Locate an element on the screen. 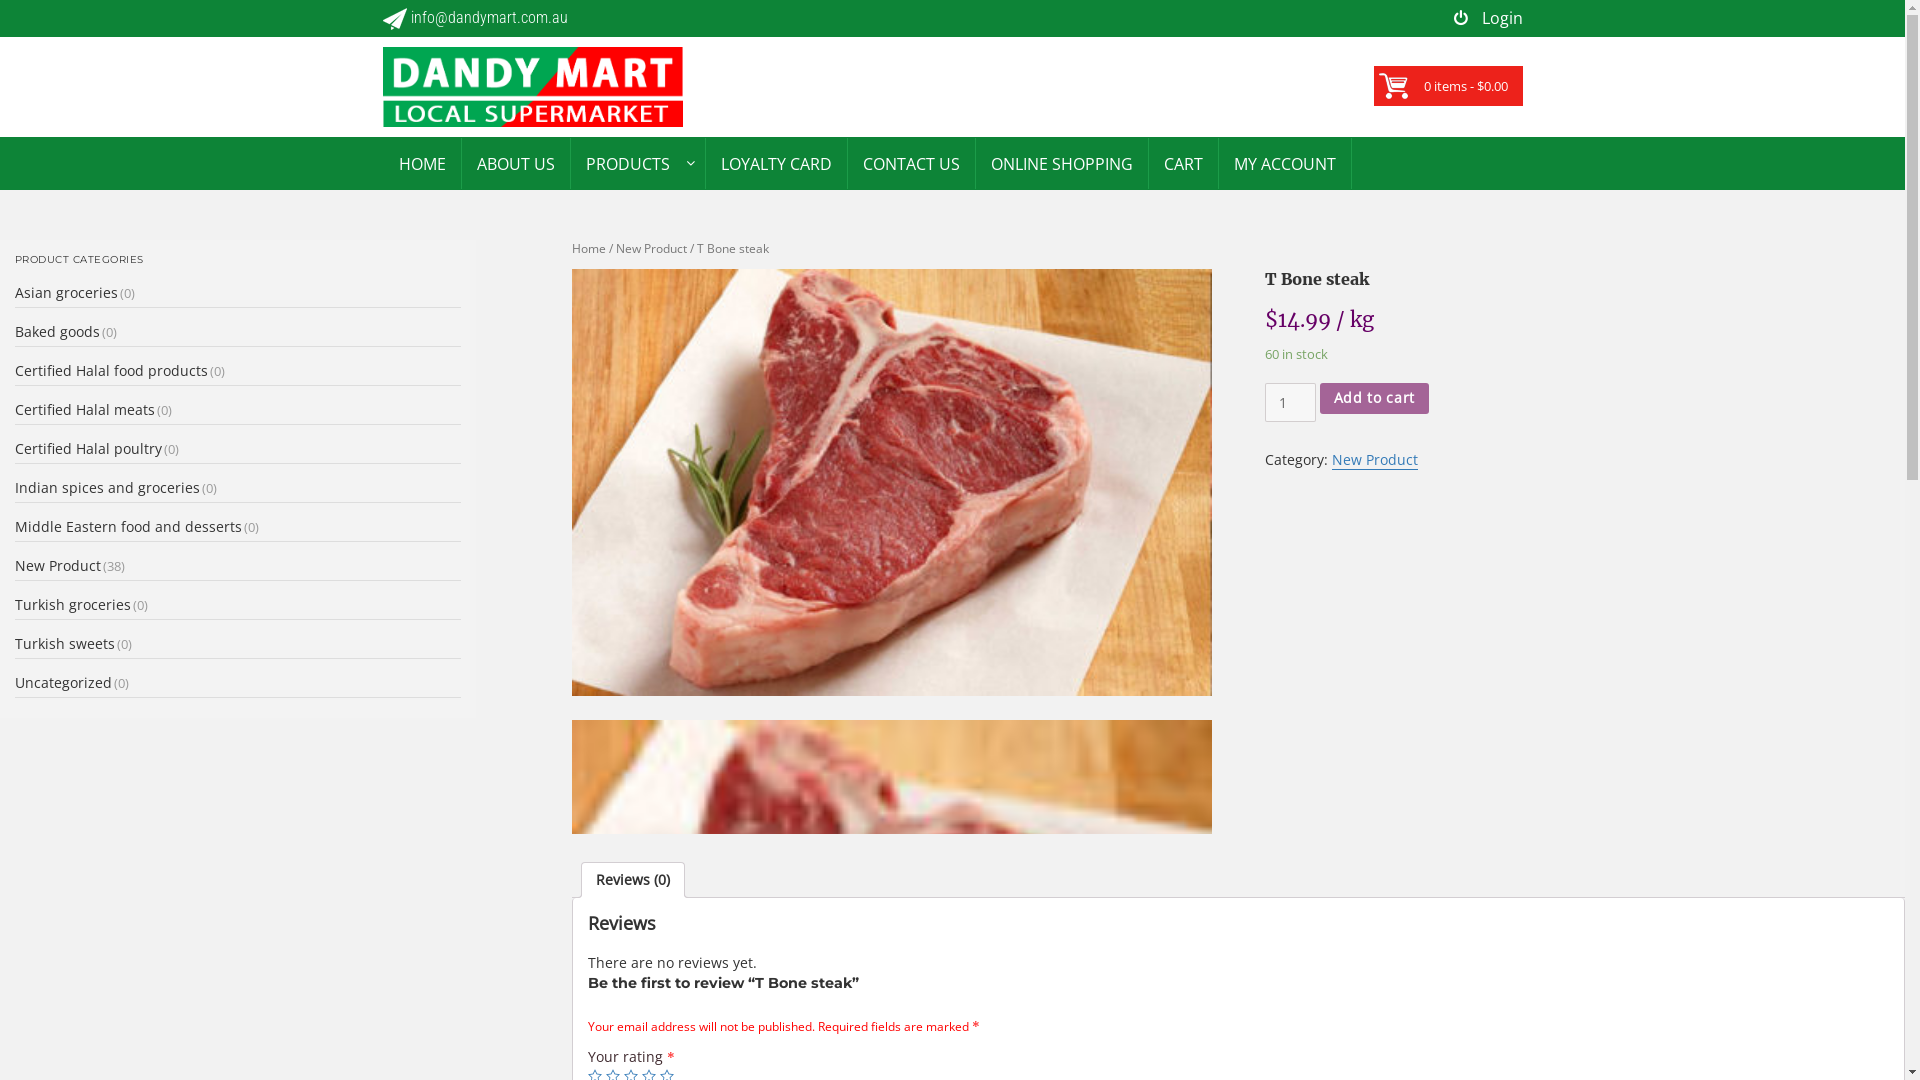 This screenshot has width=1920, height=1080. tbone-steak is located at coordinates (892, 482).